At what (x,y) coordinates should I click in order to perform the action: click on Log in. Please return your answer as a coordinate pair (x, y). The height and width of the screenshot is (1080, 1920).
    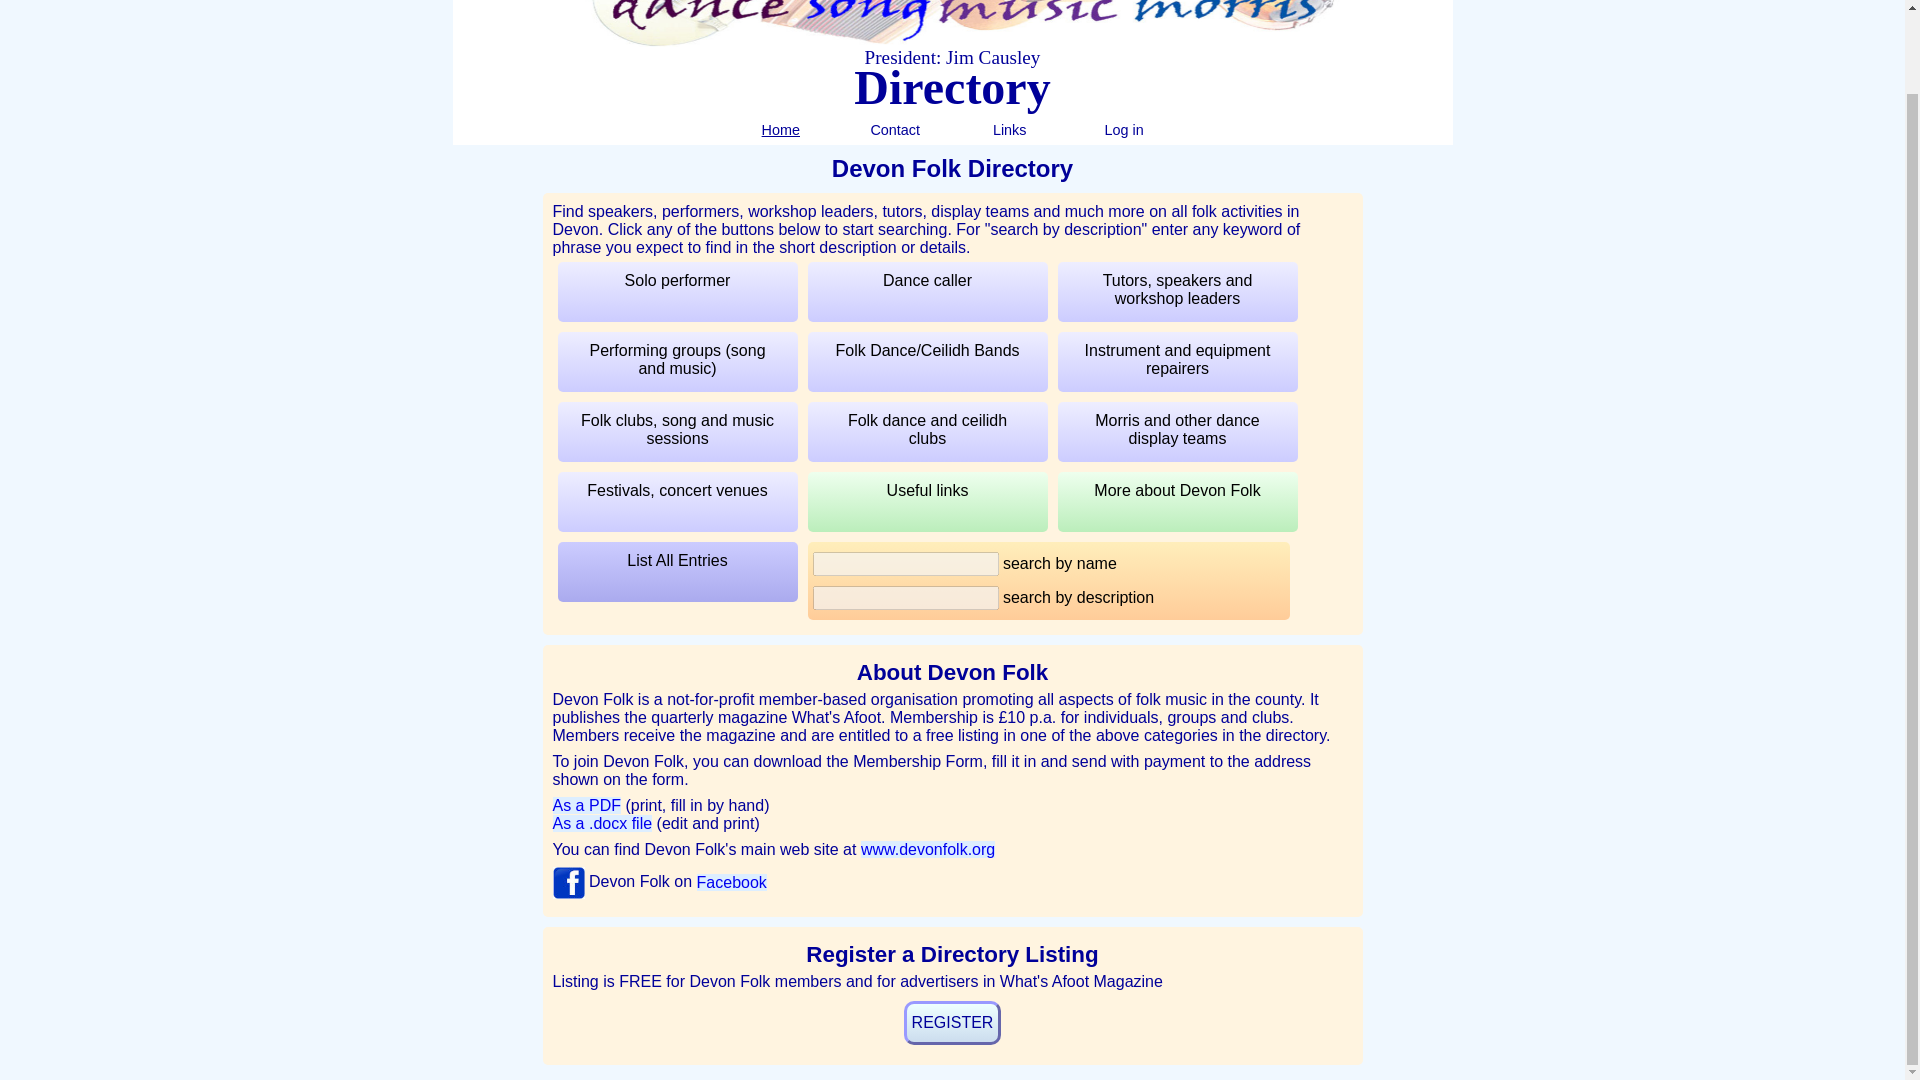
    Looking at the image, I should click on (1123, 130).